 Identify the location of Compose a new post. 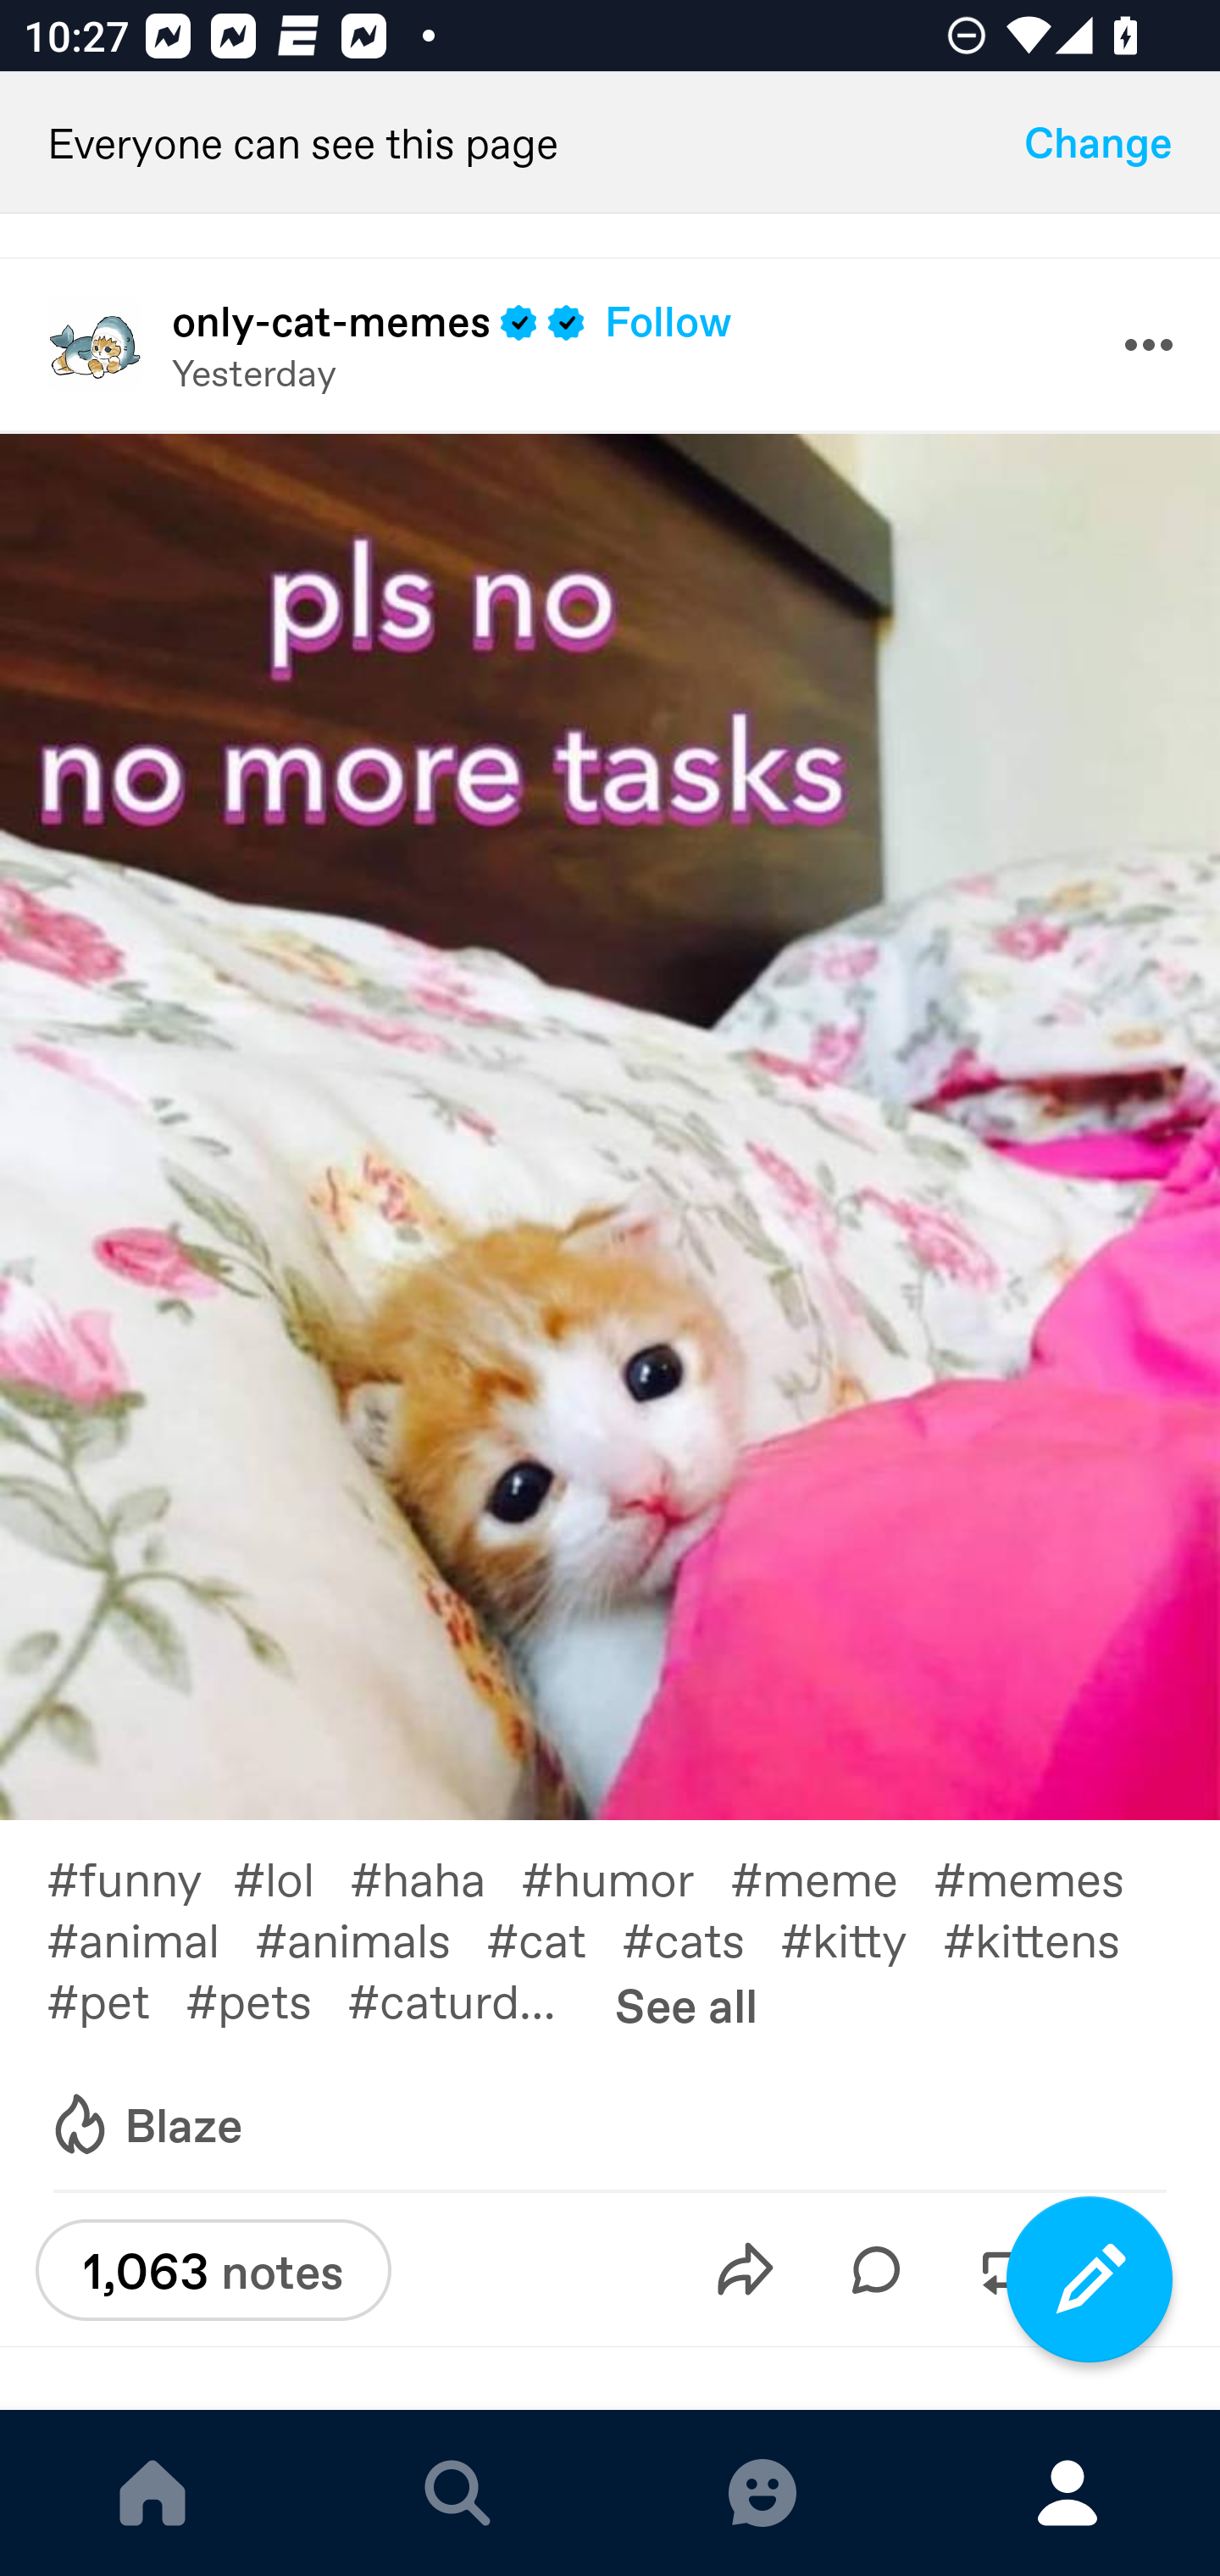
(1090, 2279).